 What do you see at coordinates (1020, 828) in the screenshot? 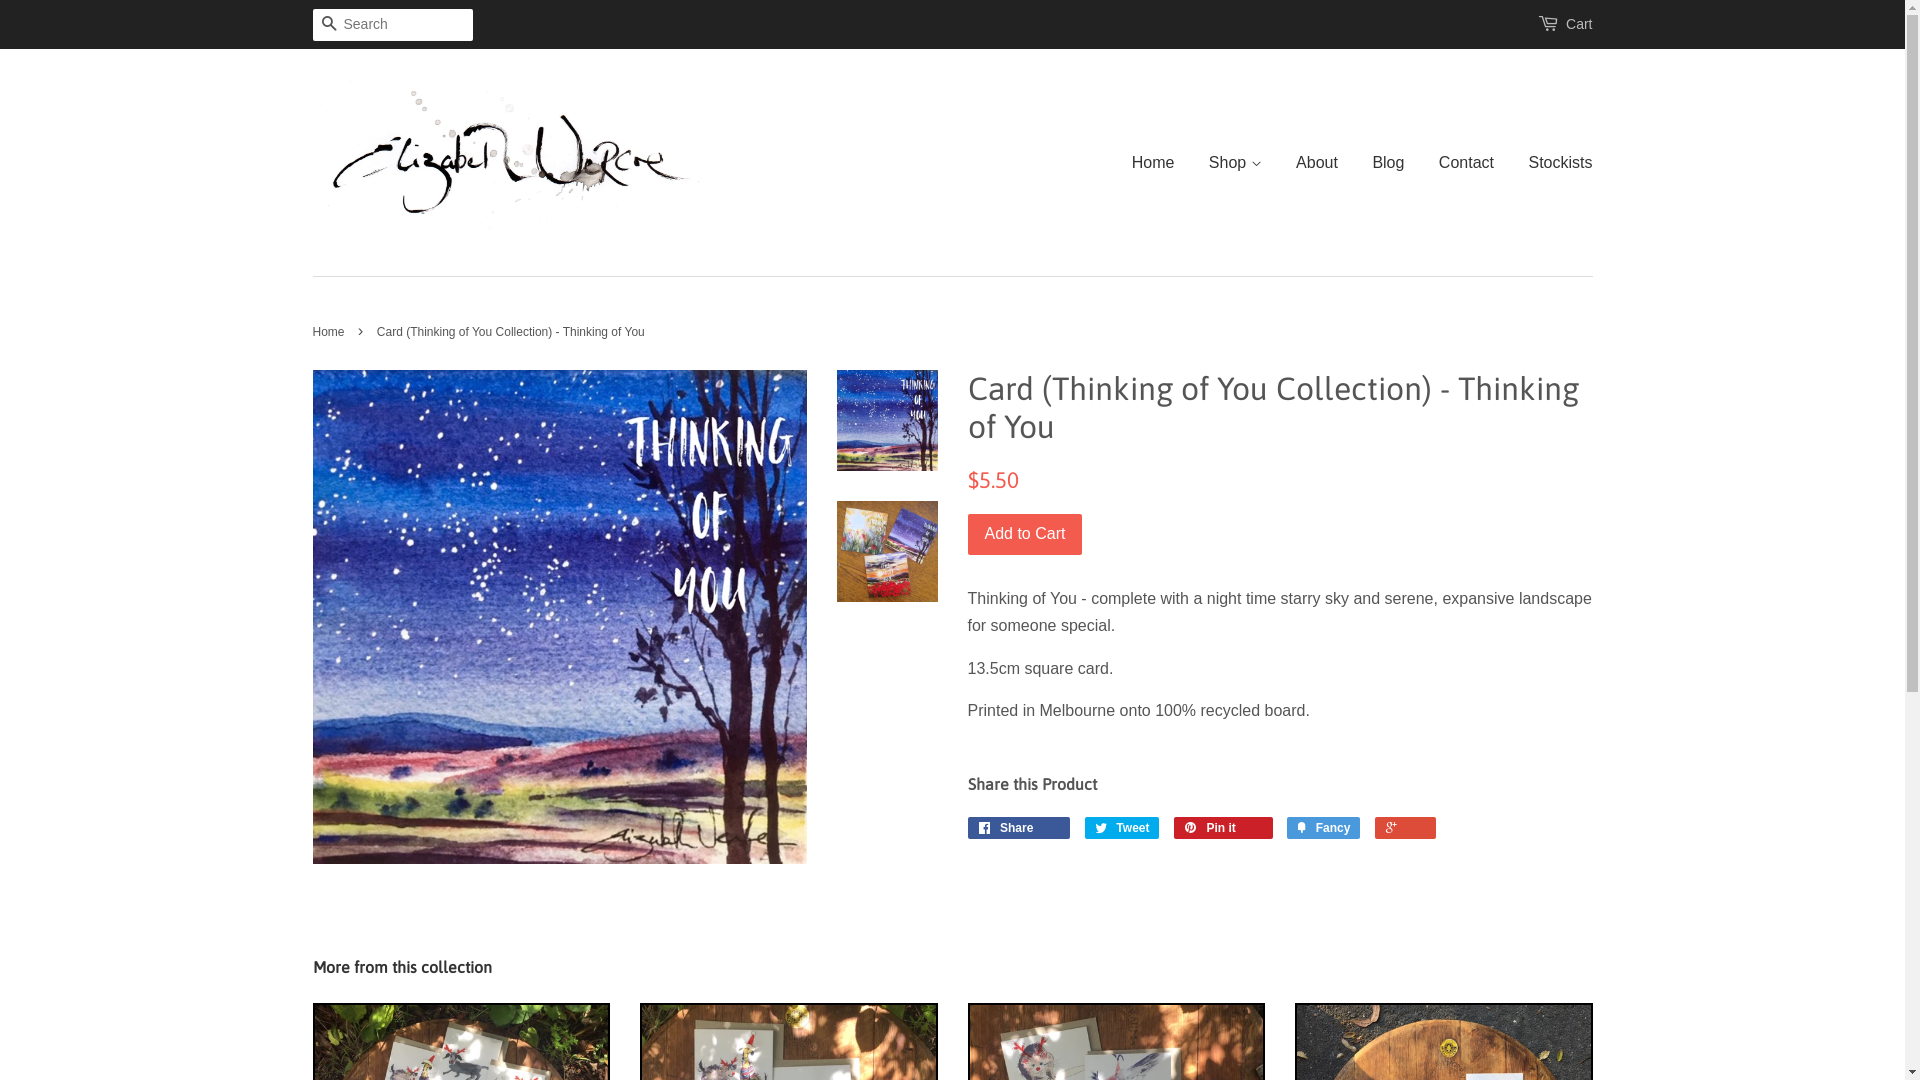
I see `Share` at bounding box center [1020, 828].